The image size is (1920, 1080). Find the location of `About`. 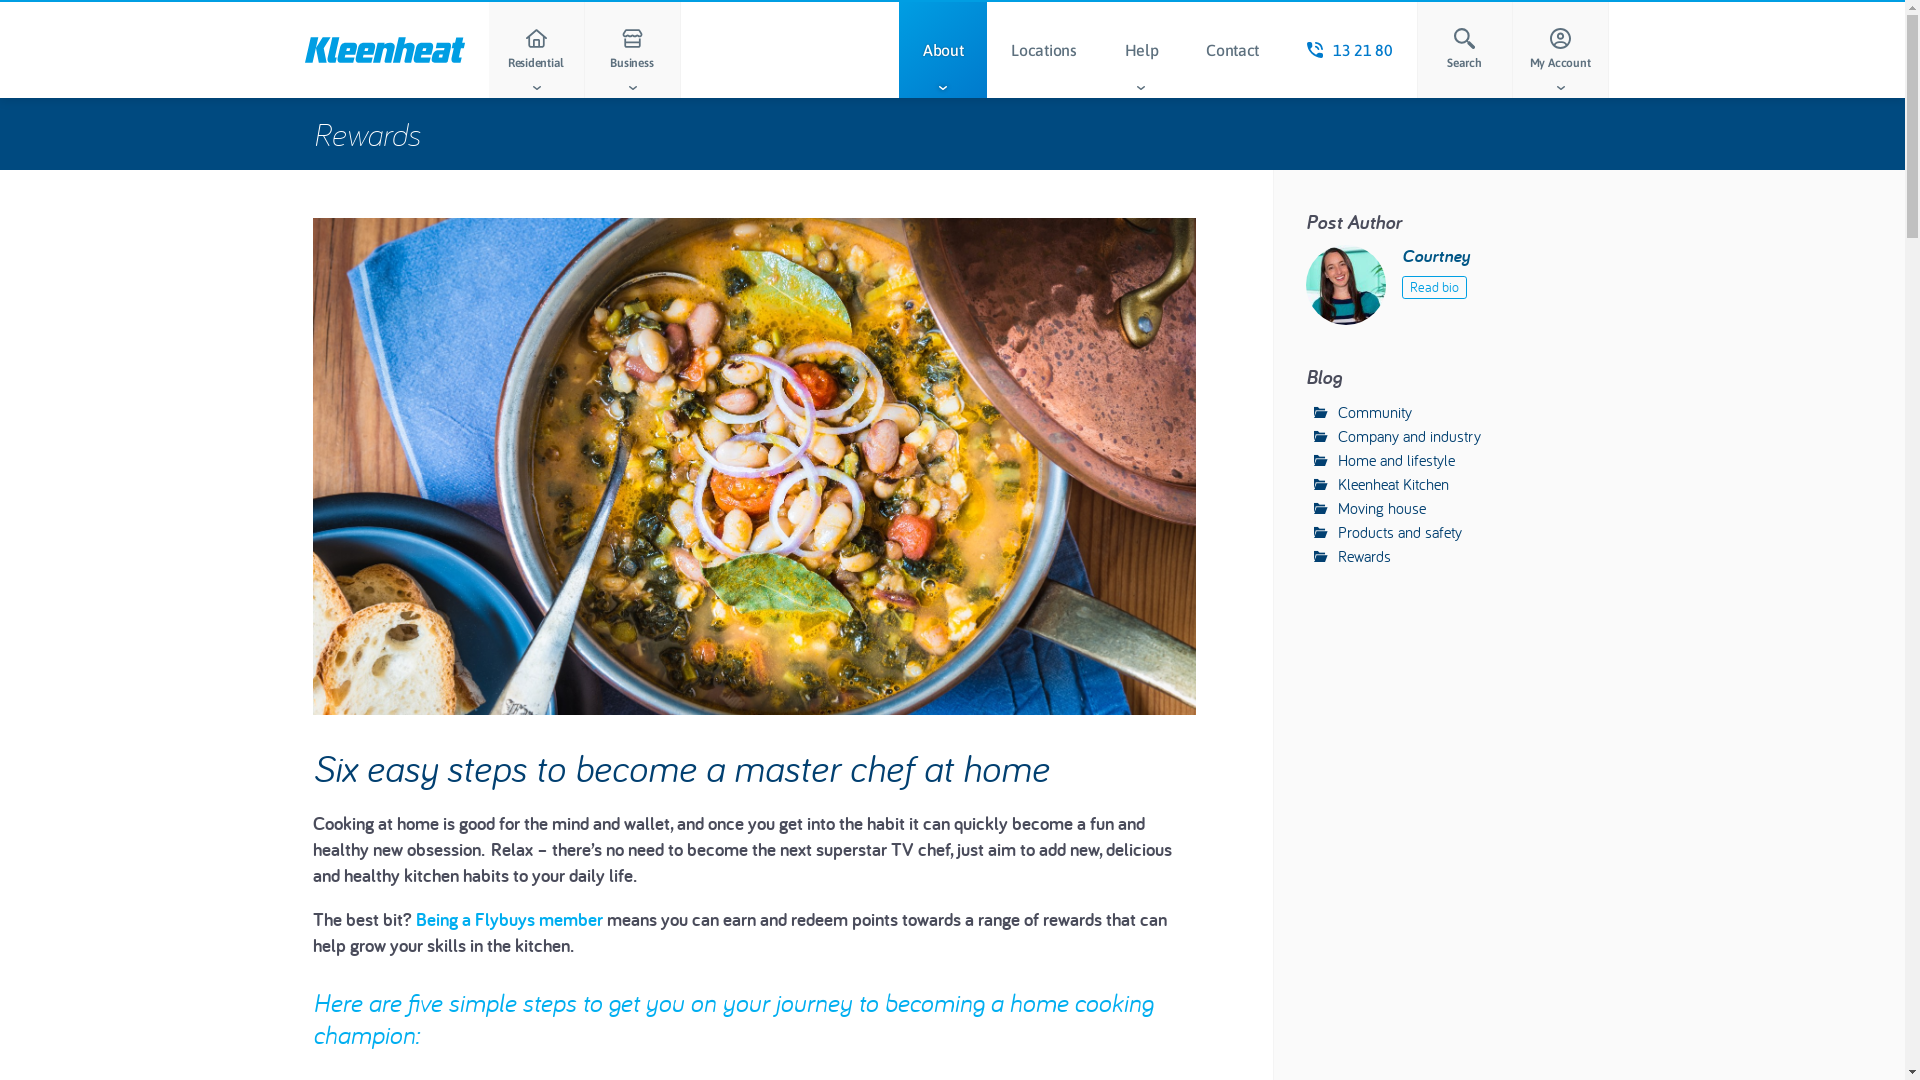

About is located at coordinates (943, 50).